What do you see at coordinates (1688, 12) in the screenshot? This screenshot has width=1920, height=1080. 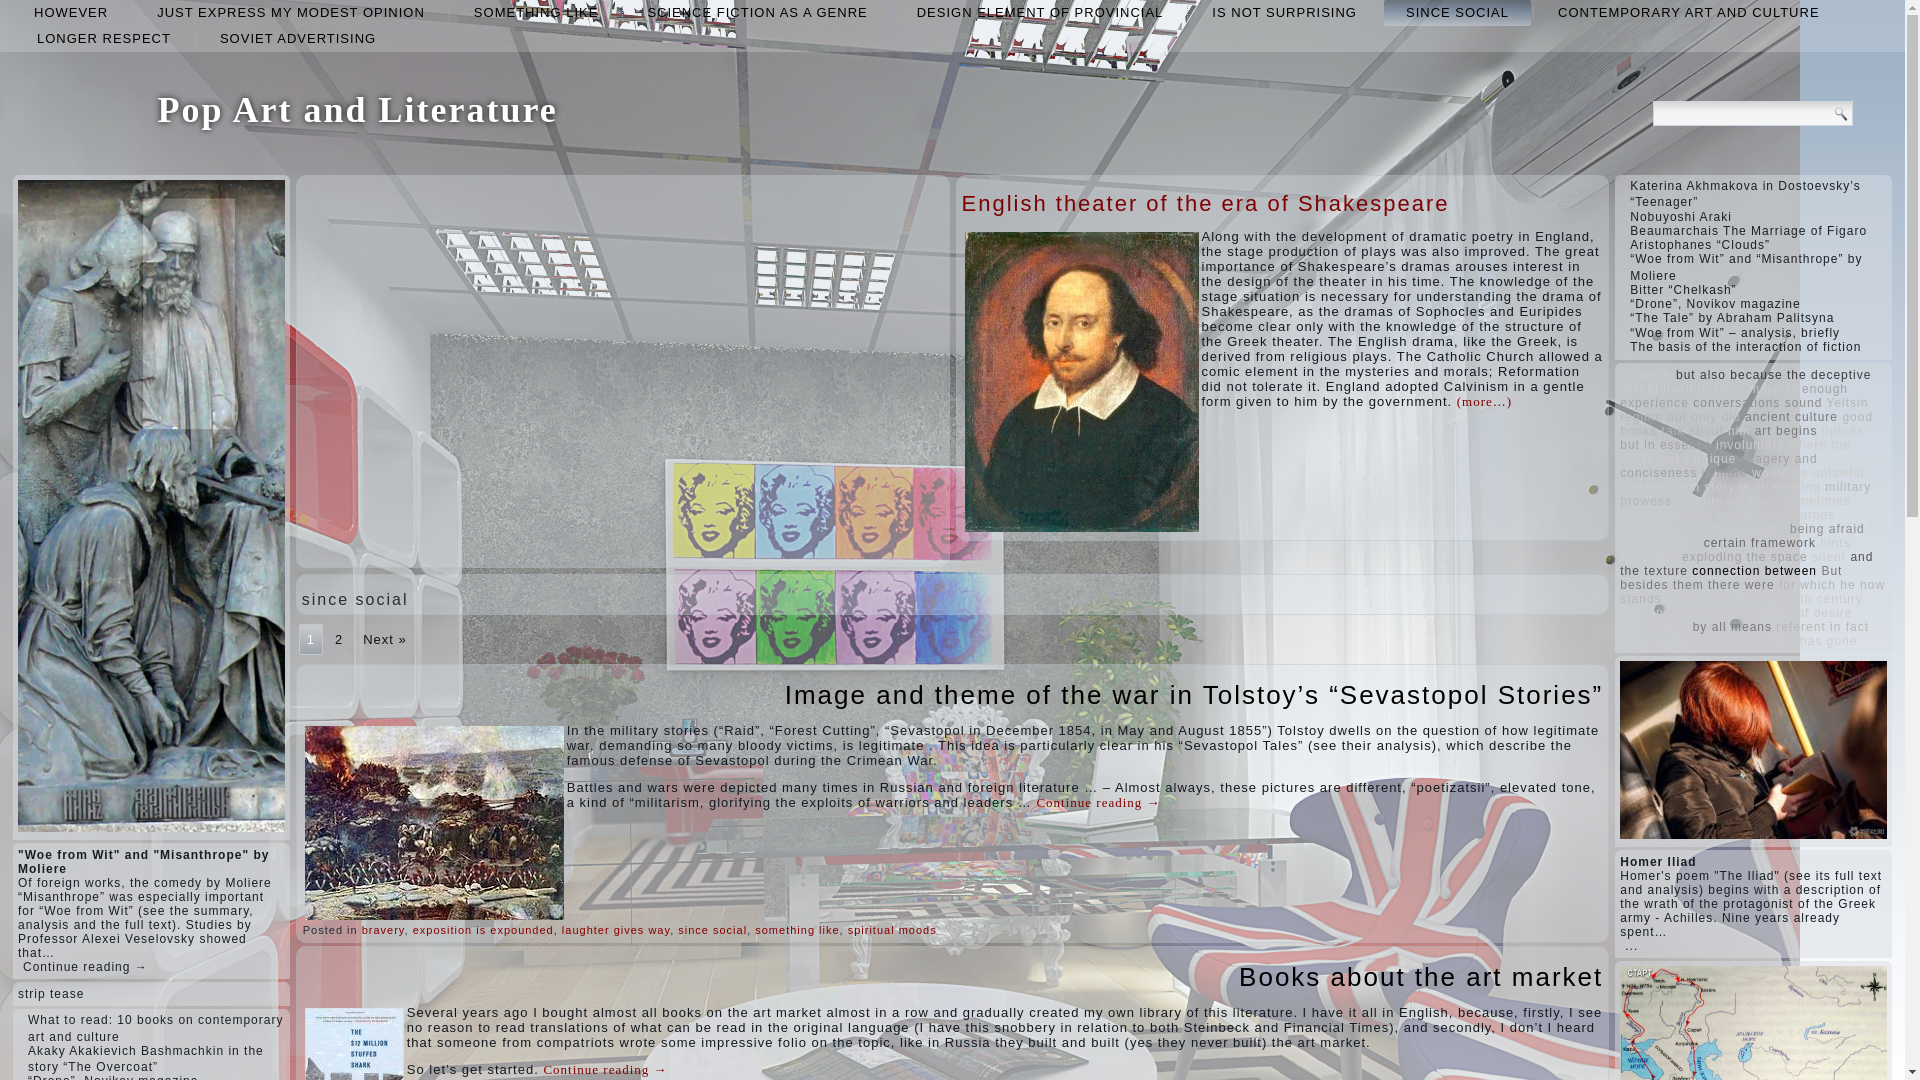 I see `contemporary art and culture` at bounding box center [1688, 12].